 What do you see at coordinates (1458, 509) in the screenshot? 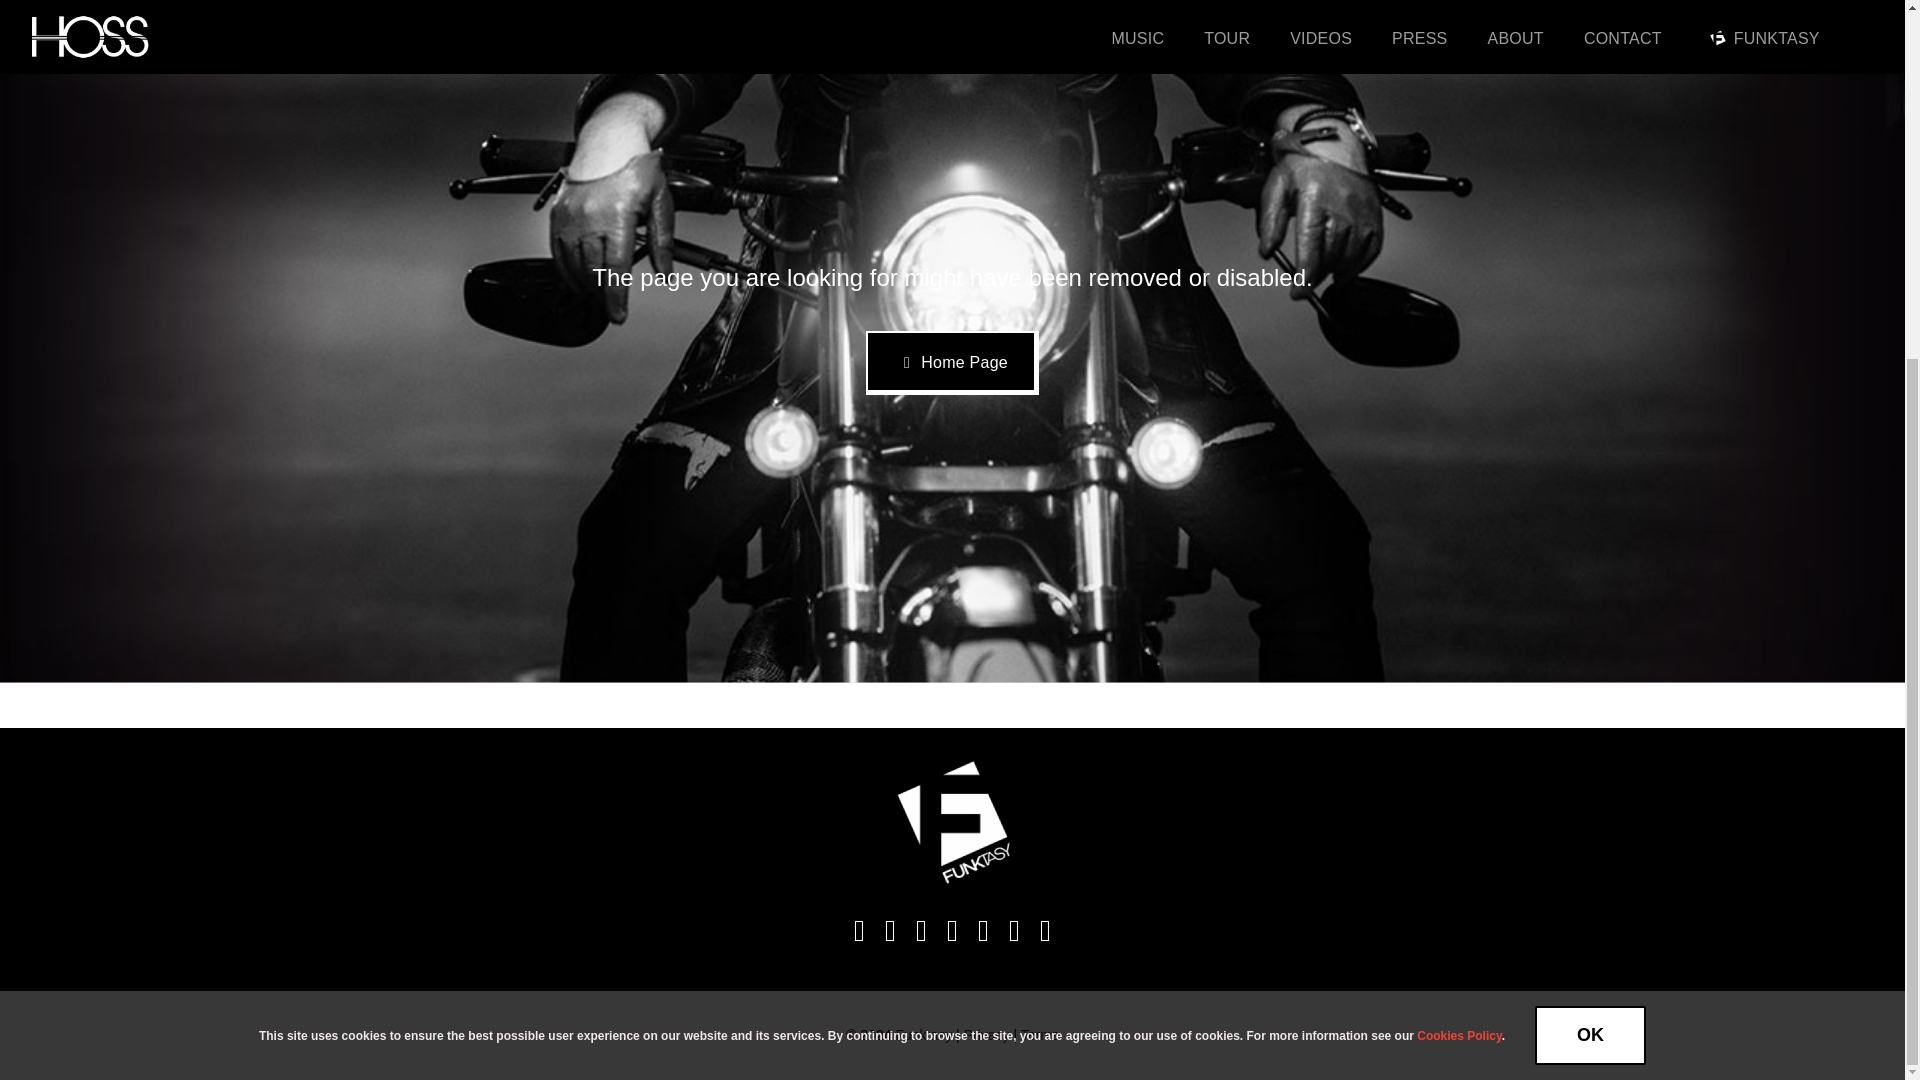
I see `Cookies Policy` at bounding box center [1458, 509].